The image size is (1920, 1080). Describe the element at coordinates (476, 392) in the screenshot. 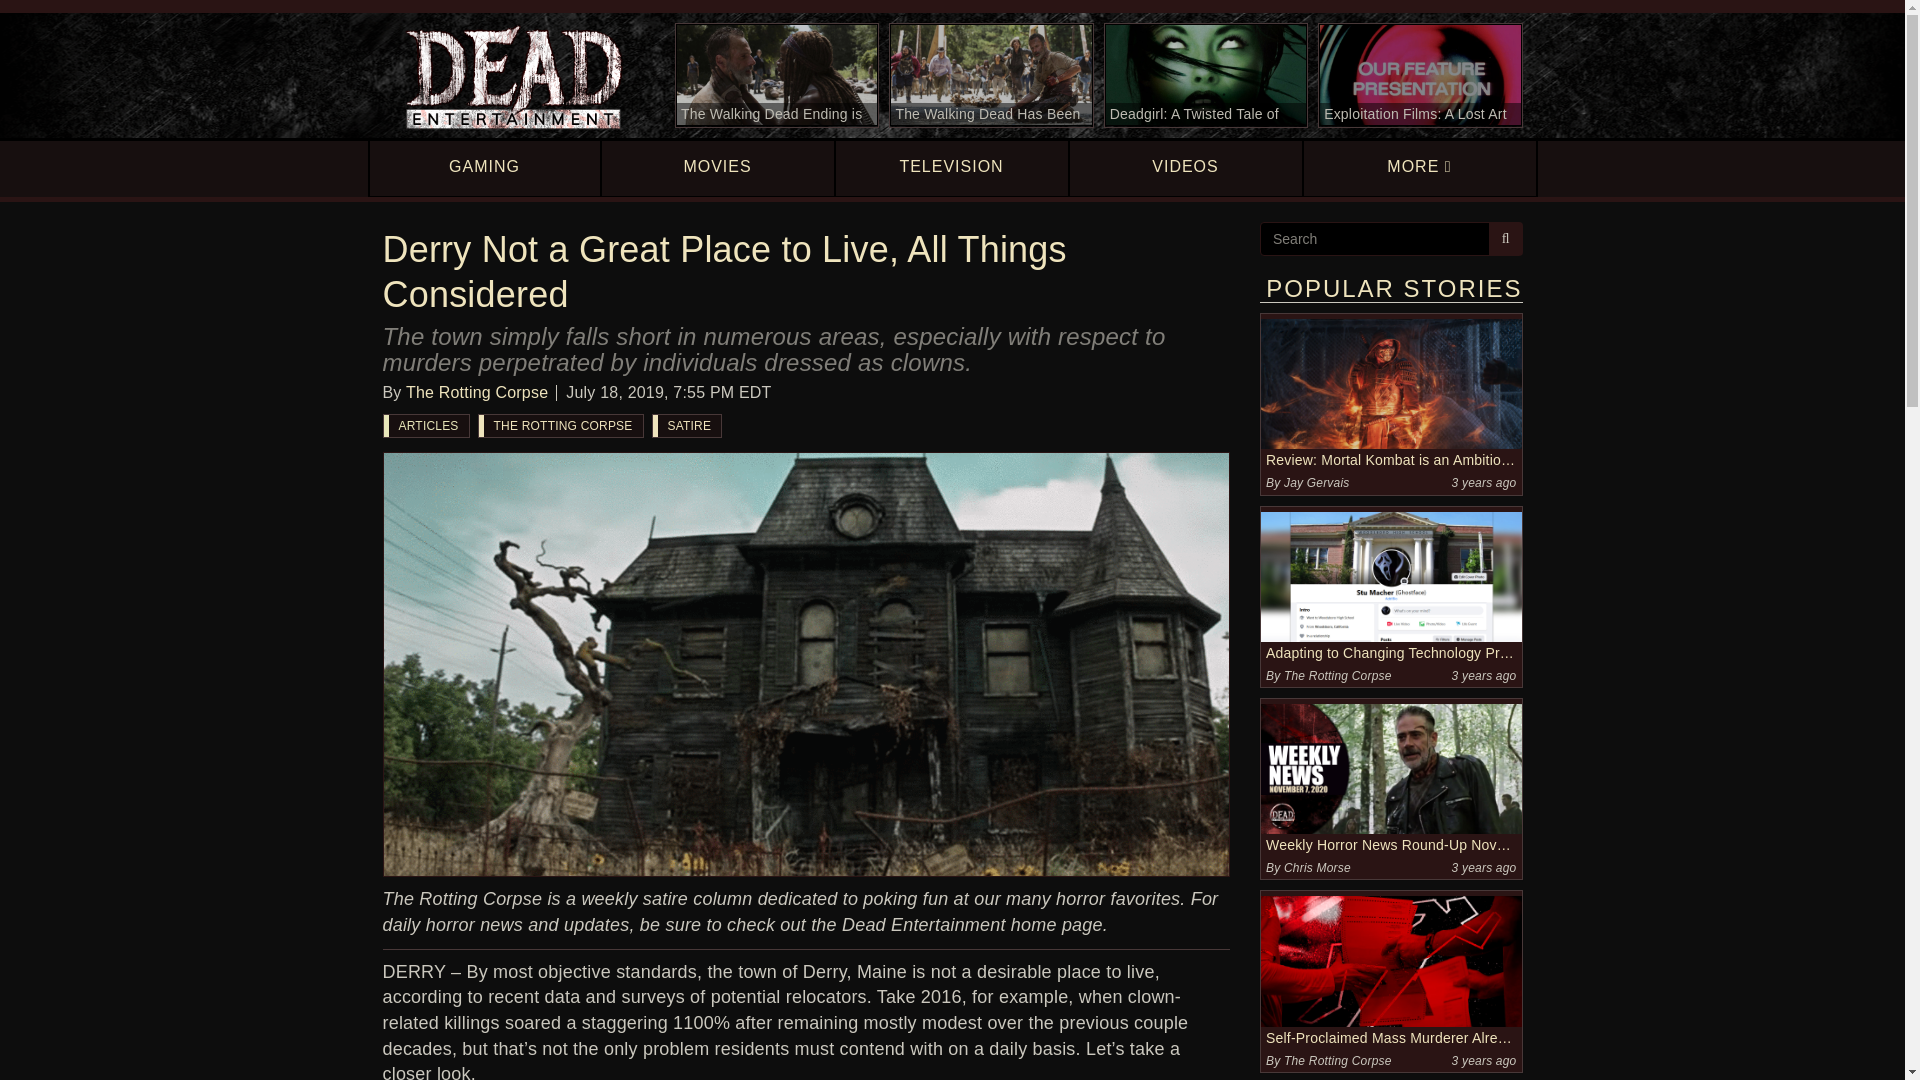

I see `The Rotting Corpse` at that location.